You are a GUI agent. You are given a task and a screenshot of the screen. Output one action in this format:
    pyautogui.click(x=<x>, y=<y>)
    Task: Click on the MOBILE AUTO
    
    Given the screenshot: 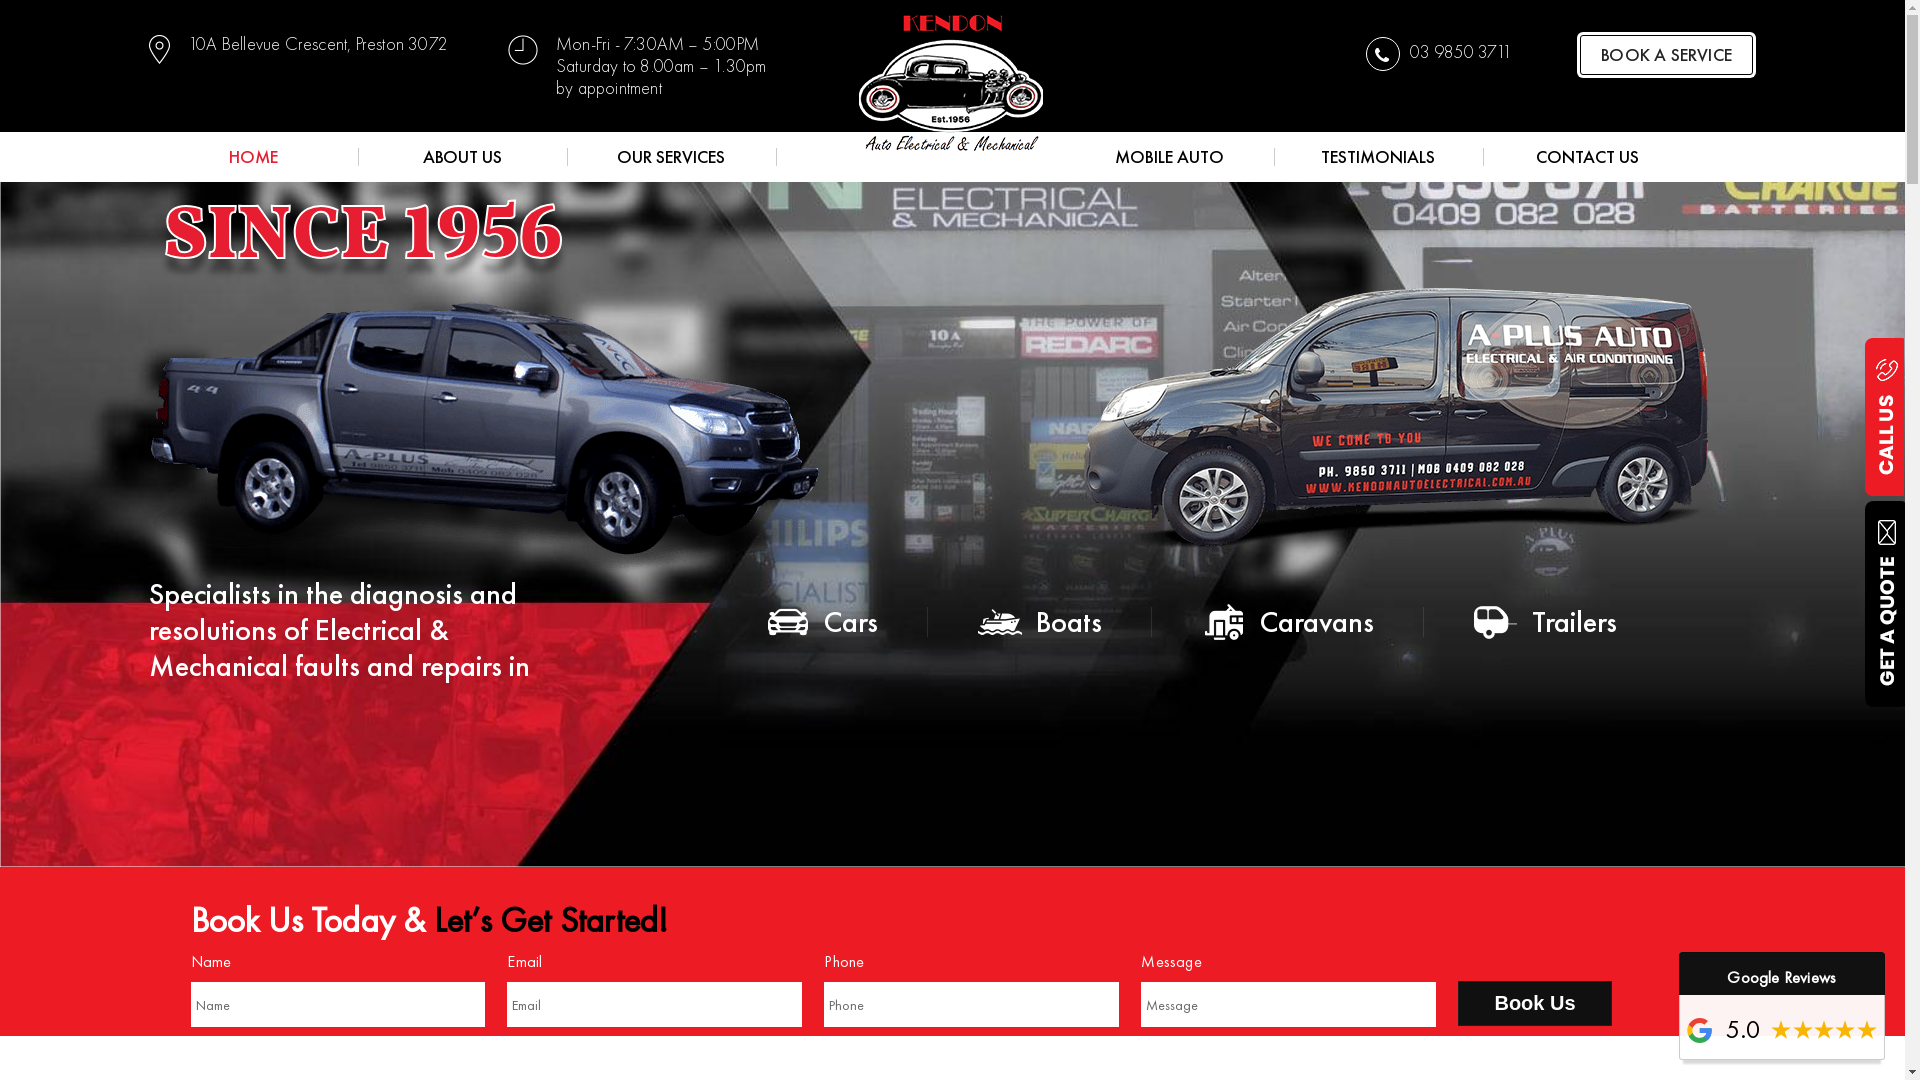 What is the action you would take?
    pyautogui.click(x=1170, y=157)
    